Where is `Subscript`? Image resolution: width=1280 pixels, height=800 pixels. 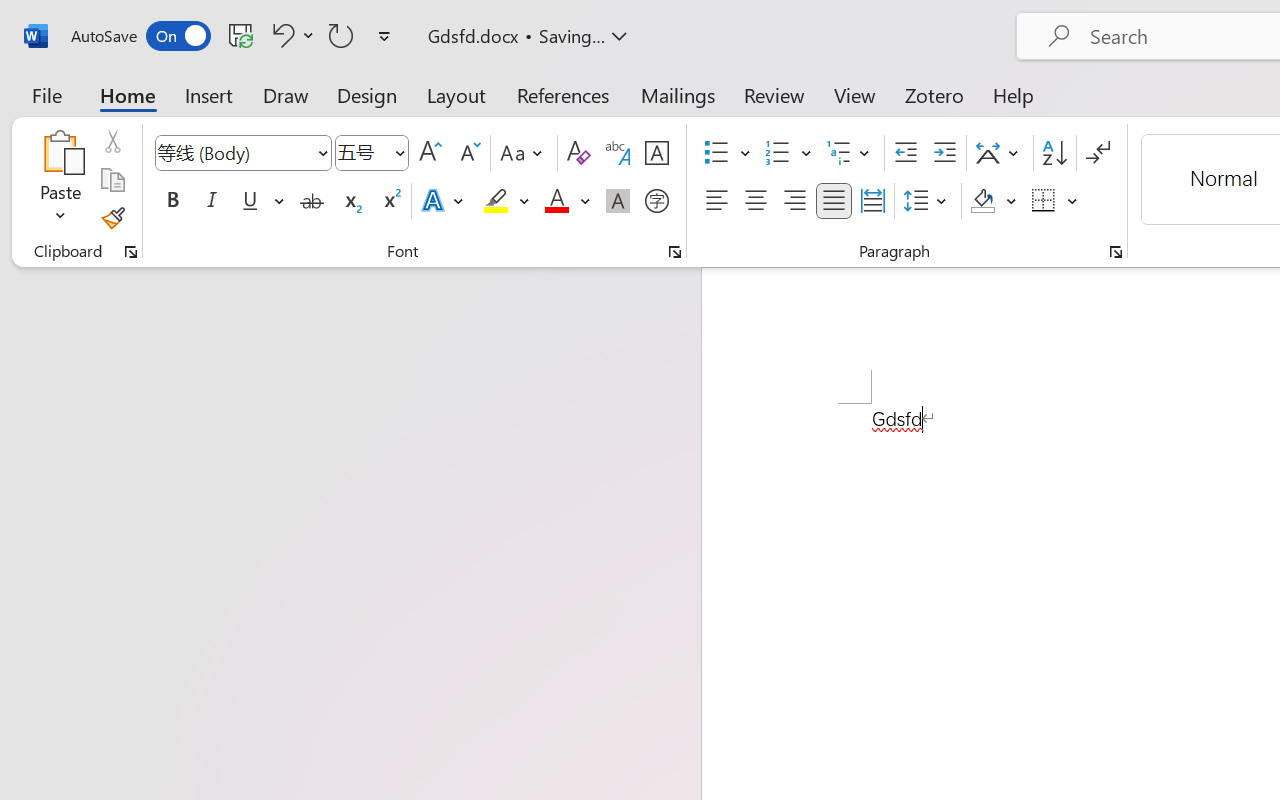 Subscript is located at coordinates (350, 201).